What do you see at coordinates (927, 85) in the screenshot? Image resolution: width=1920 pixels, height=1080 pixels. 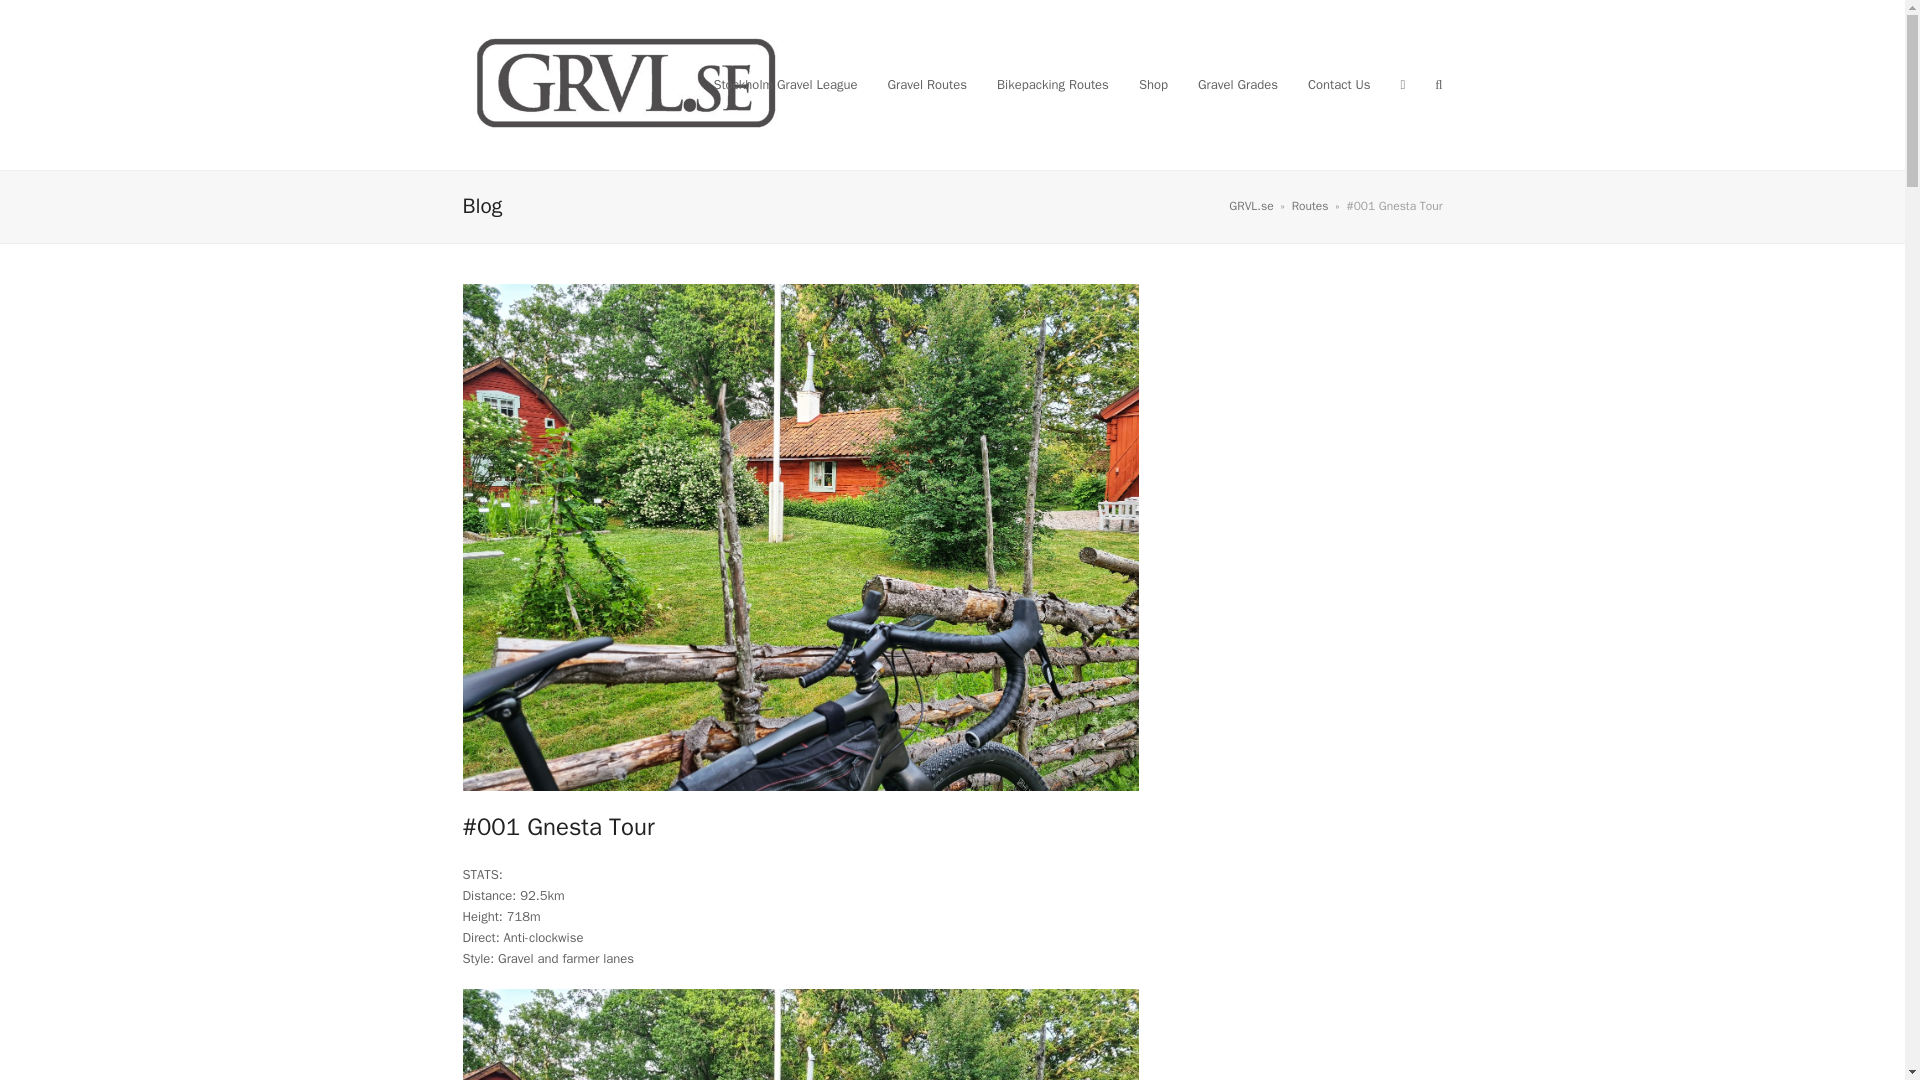 I see `Gravel Routes` at bounding box center [927, 85].